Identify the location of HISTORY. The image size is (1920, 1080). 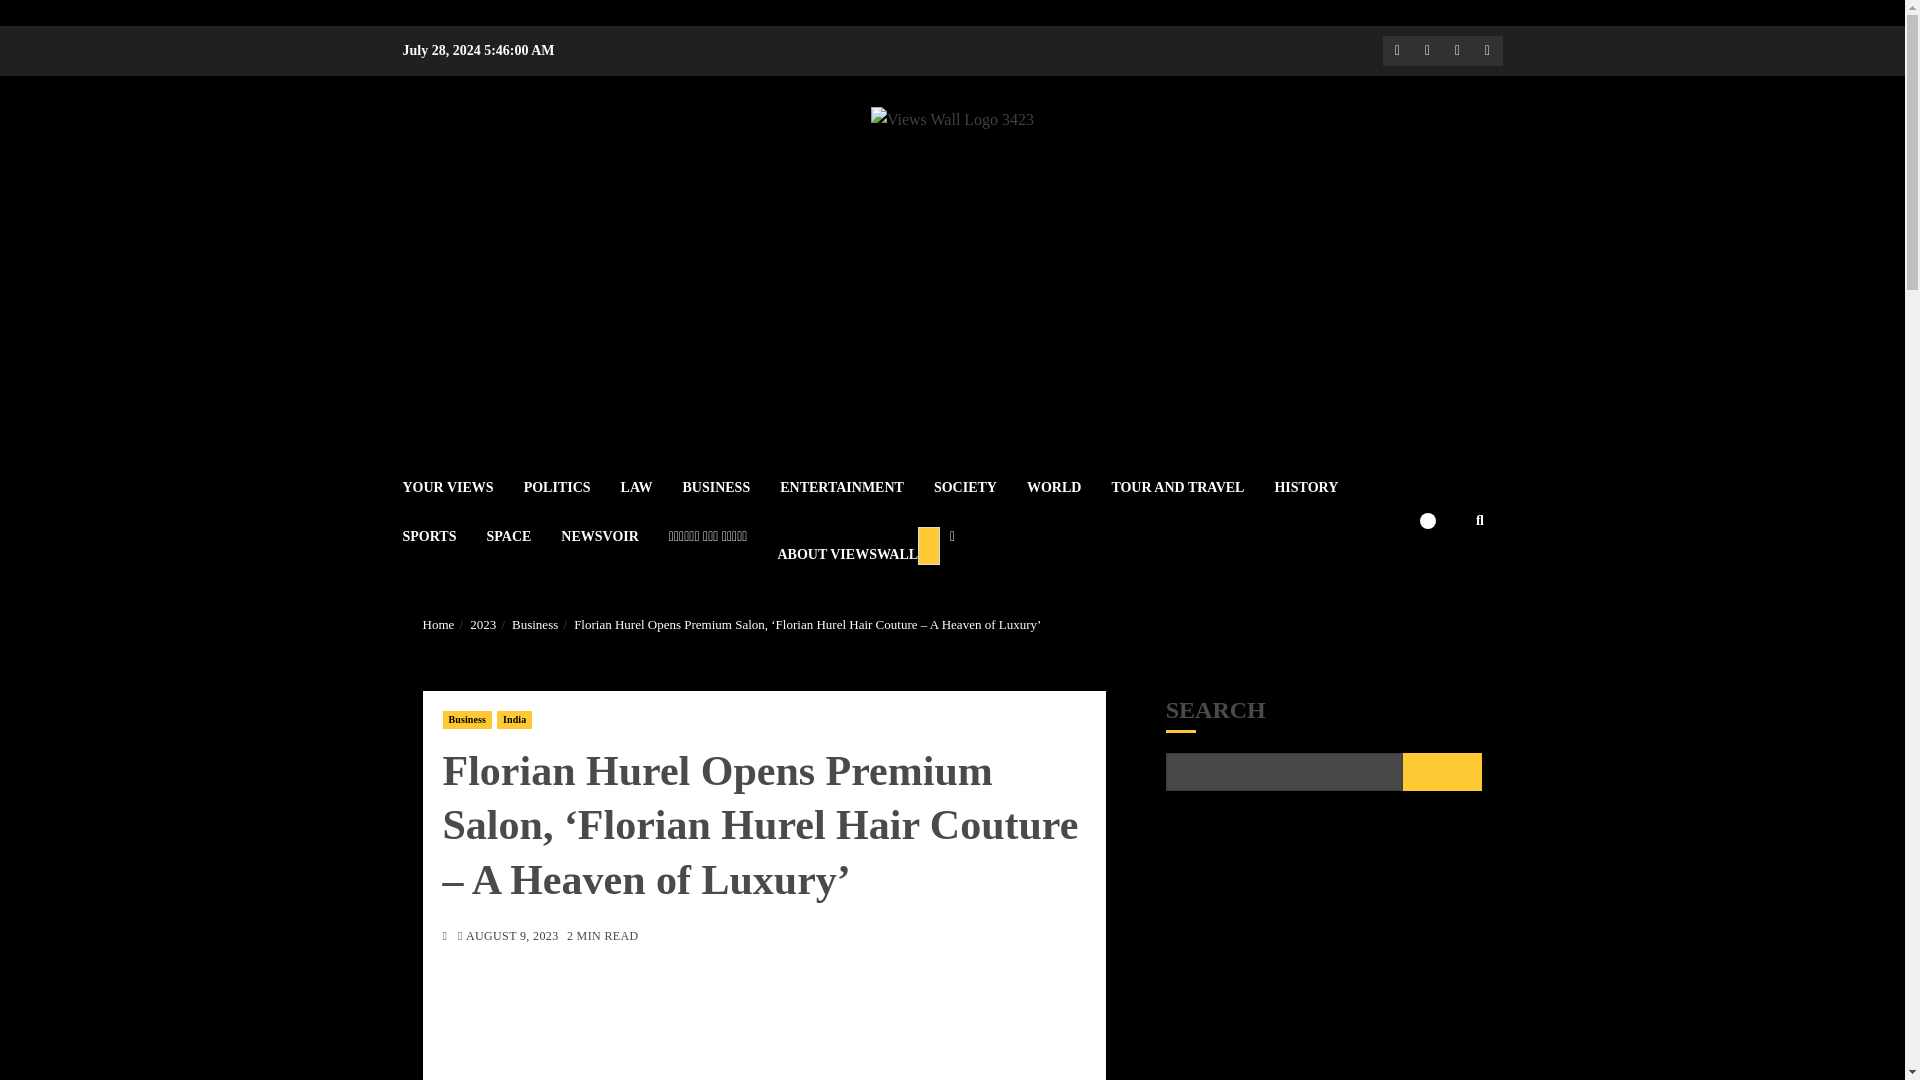
(1320, 487).